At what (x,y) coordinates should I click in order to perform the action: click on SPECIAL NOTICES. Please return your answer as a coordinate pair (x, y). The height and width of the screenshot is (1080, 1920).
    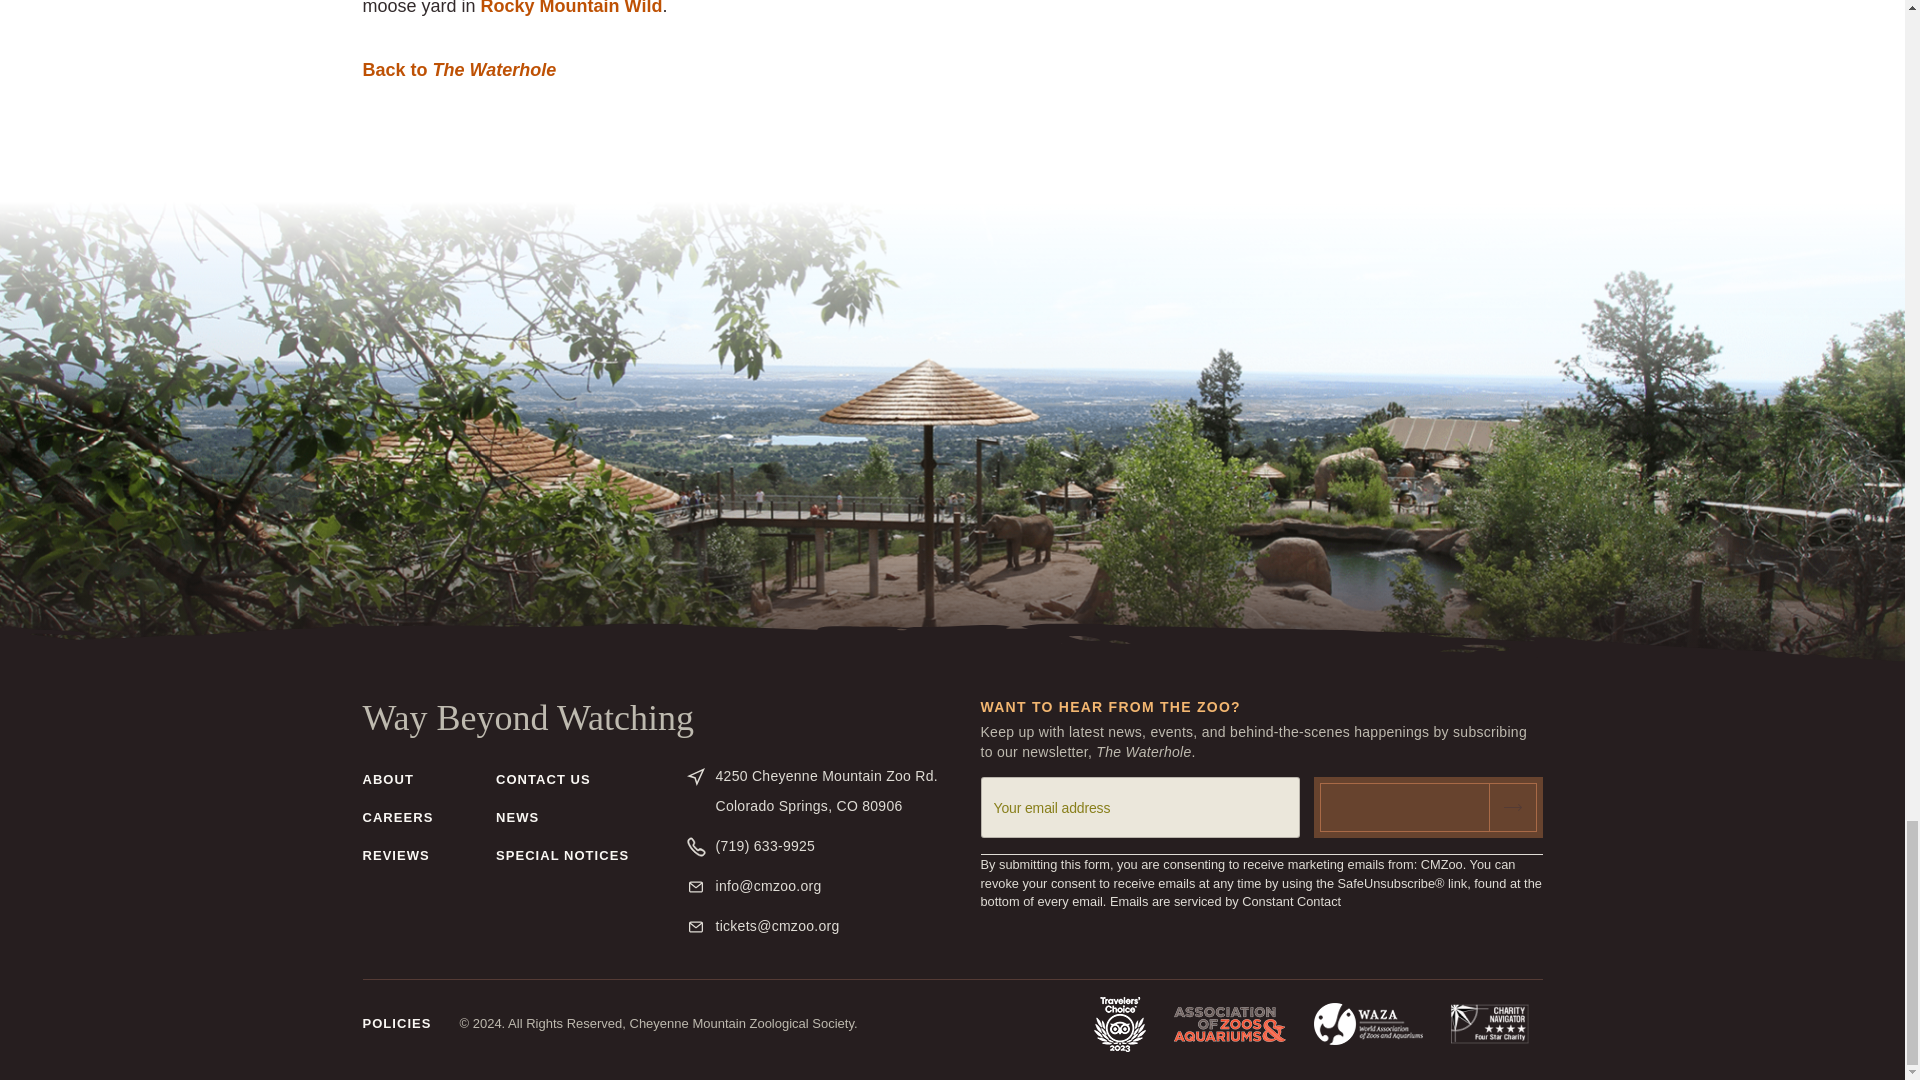
    Looking at the image, I should click on (562, 862).